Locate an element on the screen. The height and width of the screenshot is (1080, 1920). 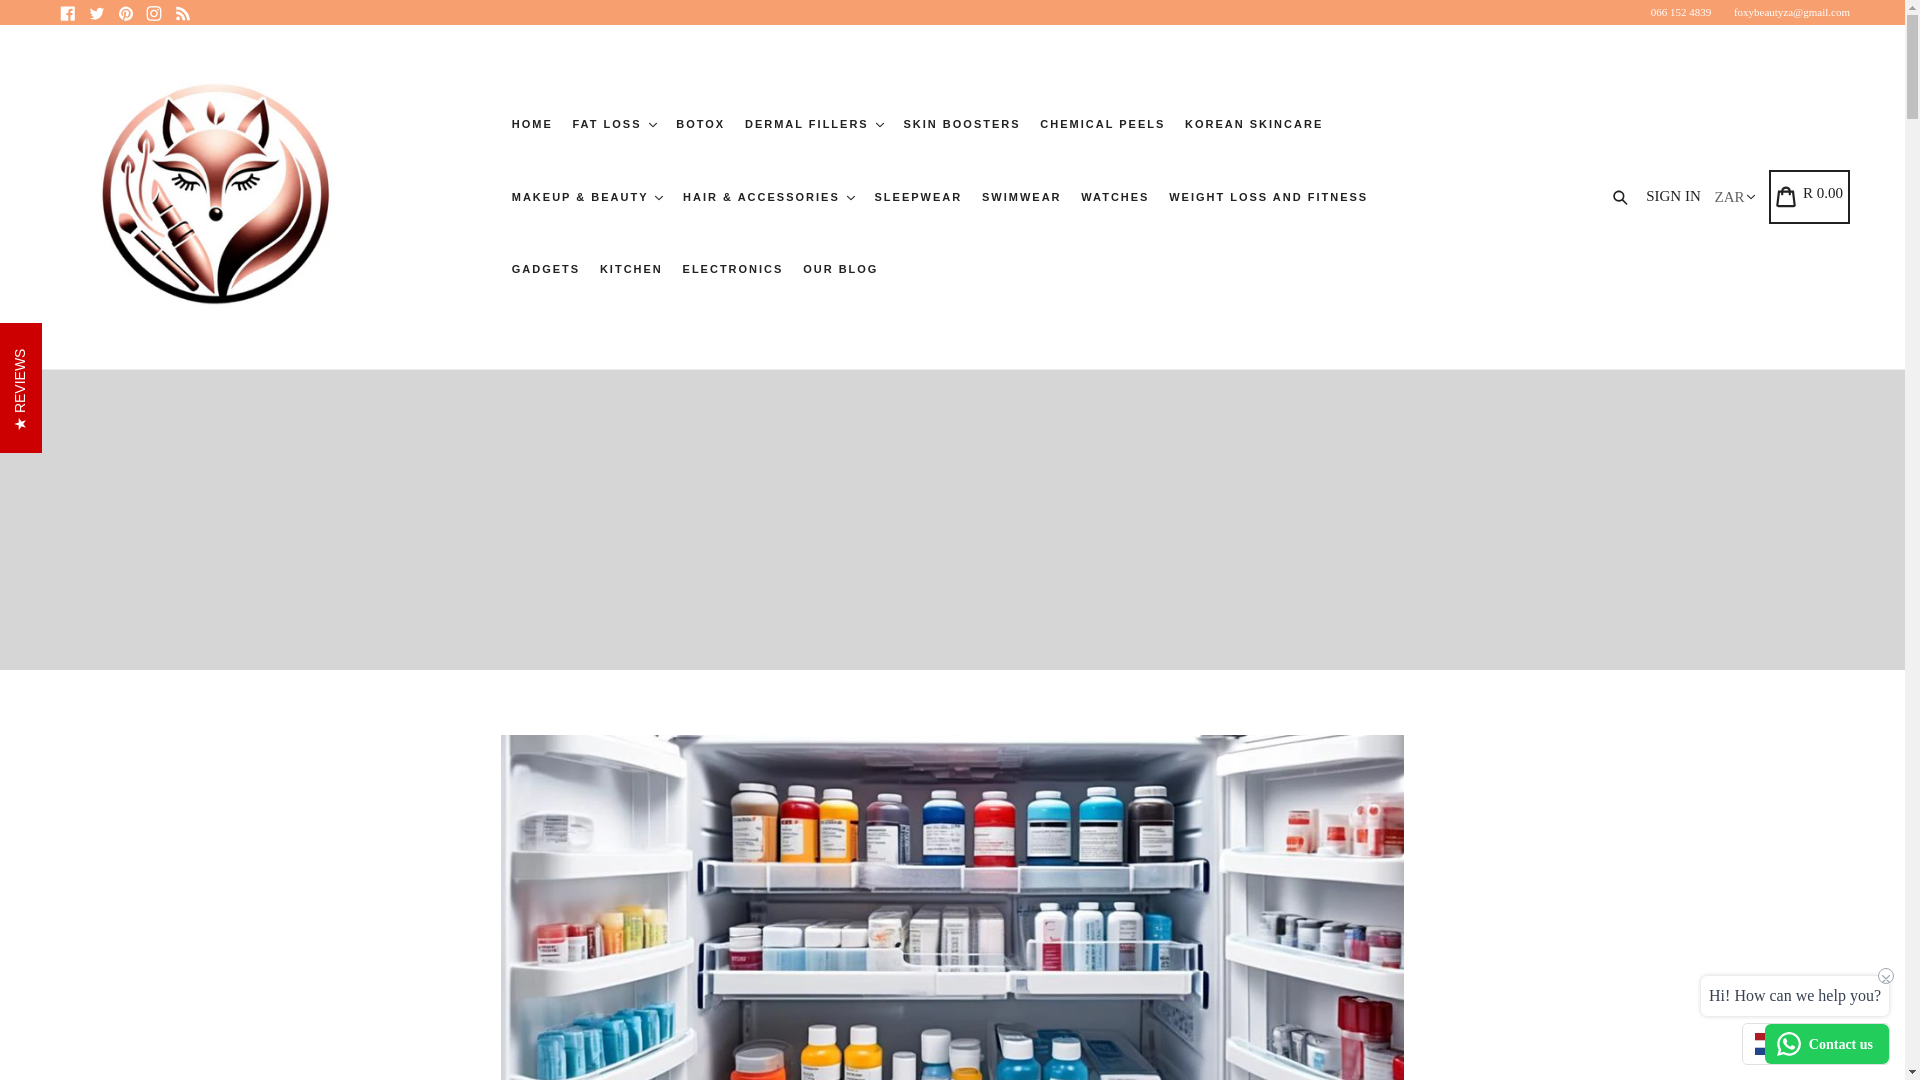
Foxy Beauty on Twitter is located at coordinates (96, 12).